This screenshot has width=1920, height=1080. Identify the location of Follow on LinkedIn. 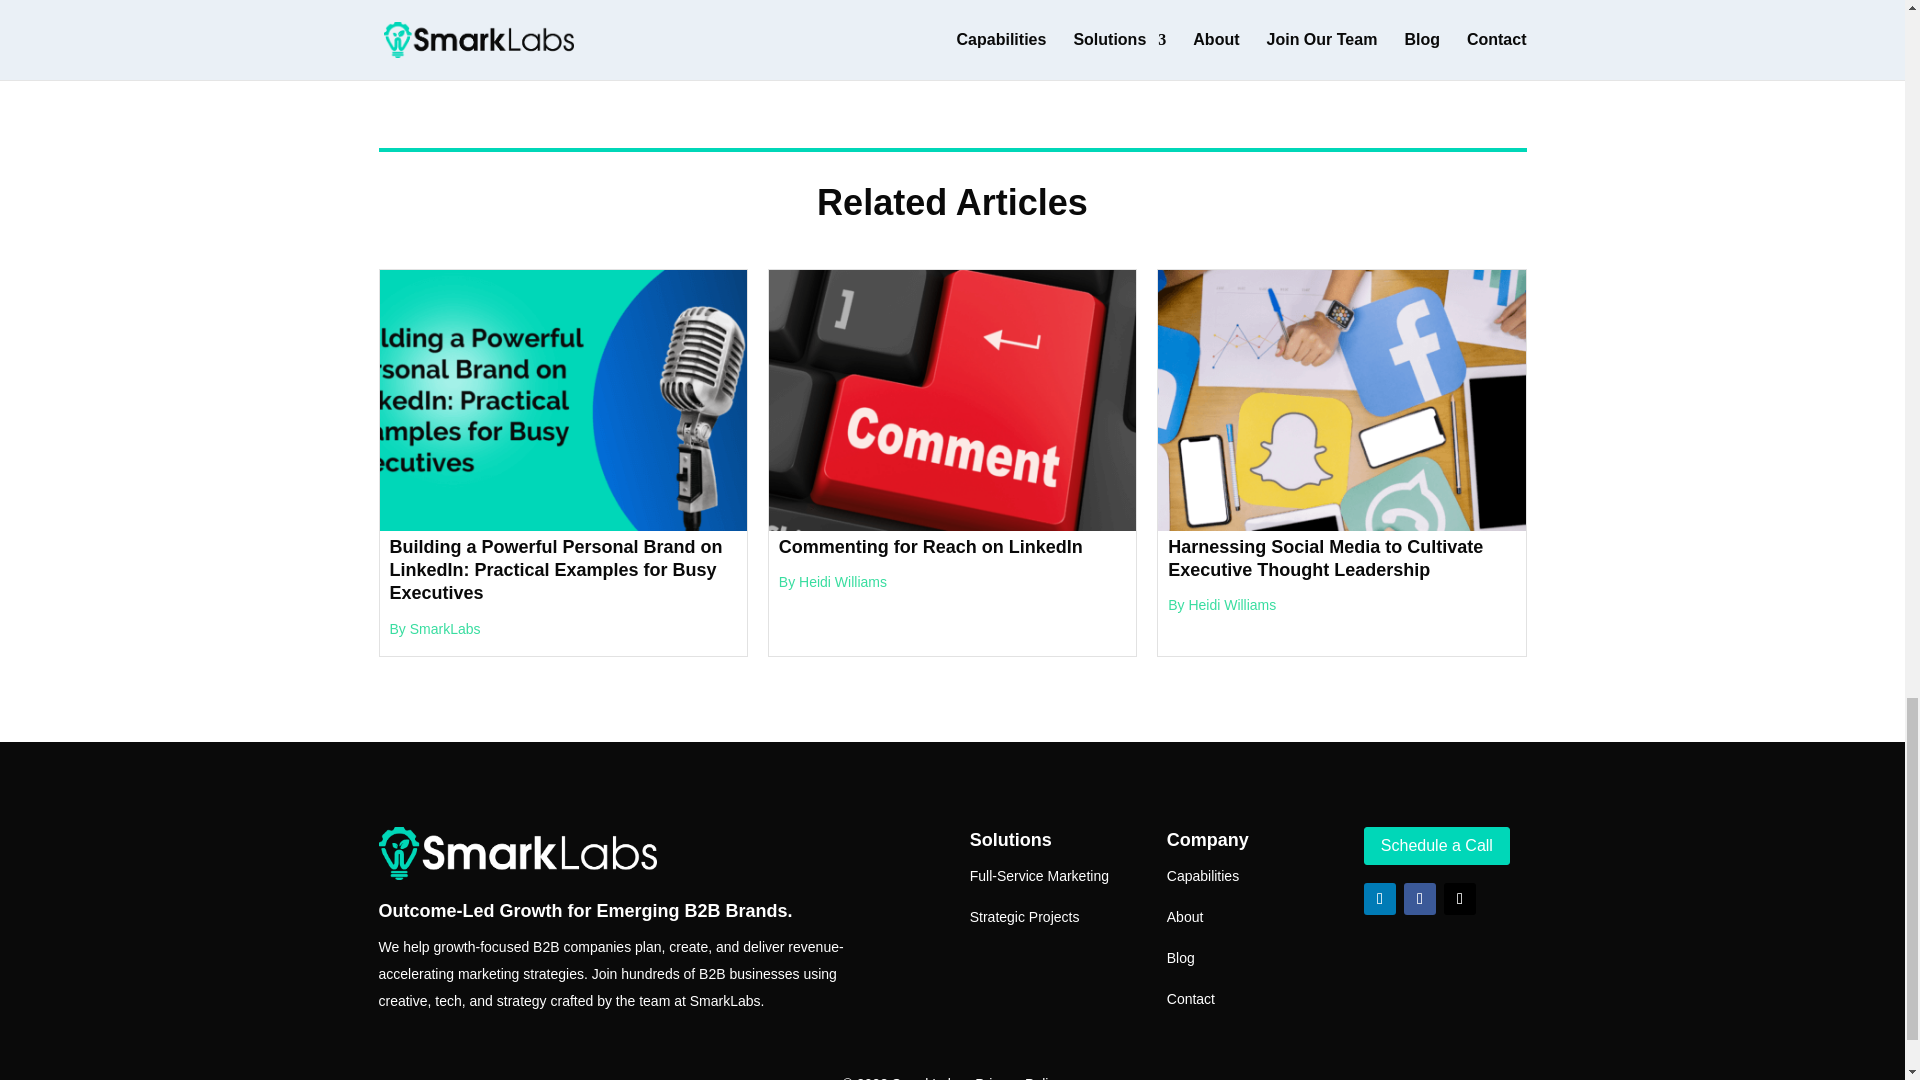
(1379, 898).